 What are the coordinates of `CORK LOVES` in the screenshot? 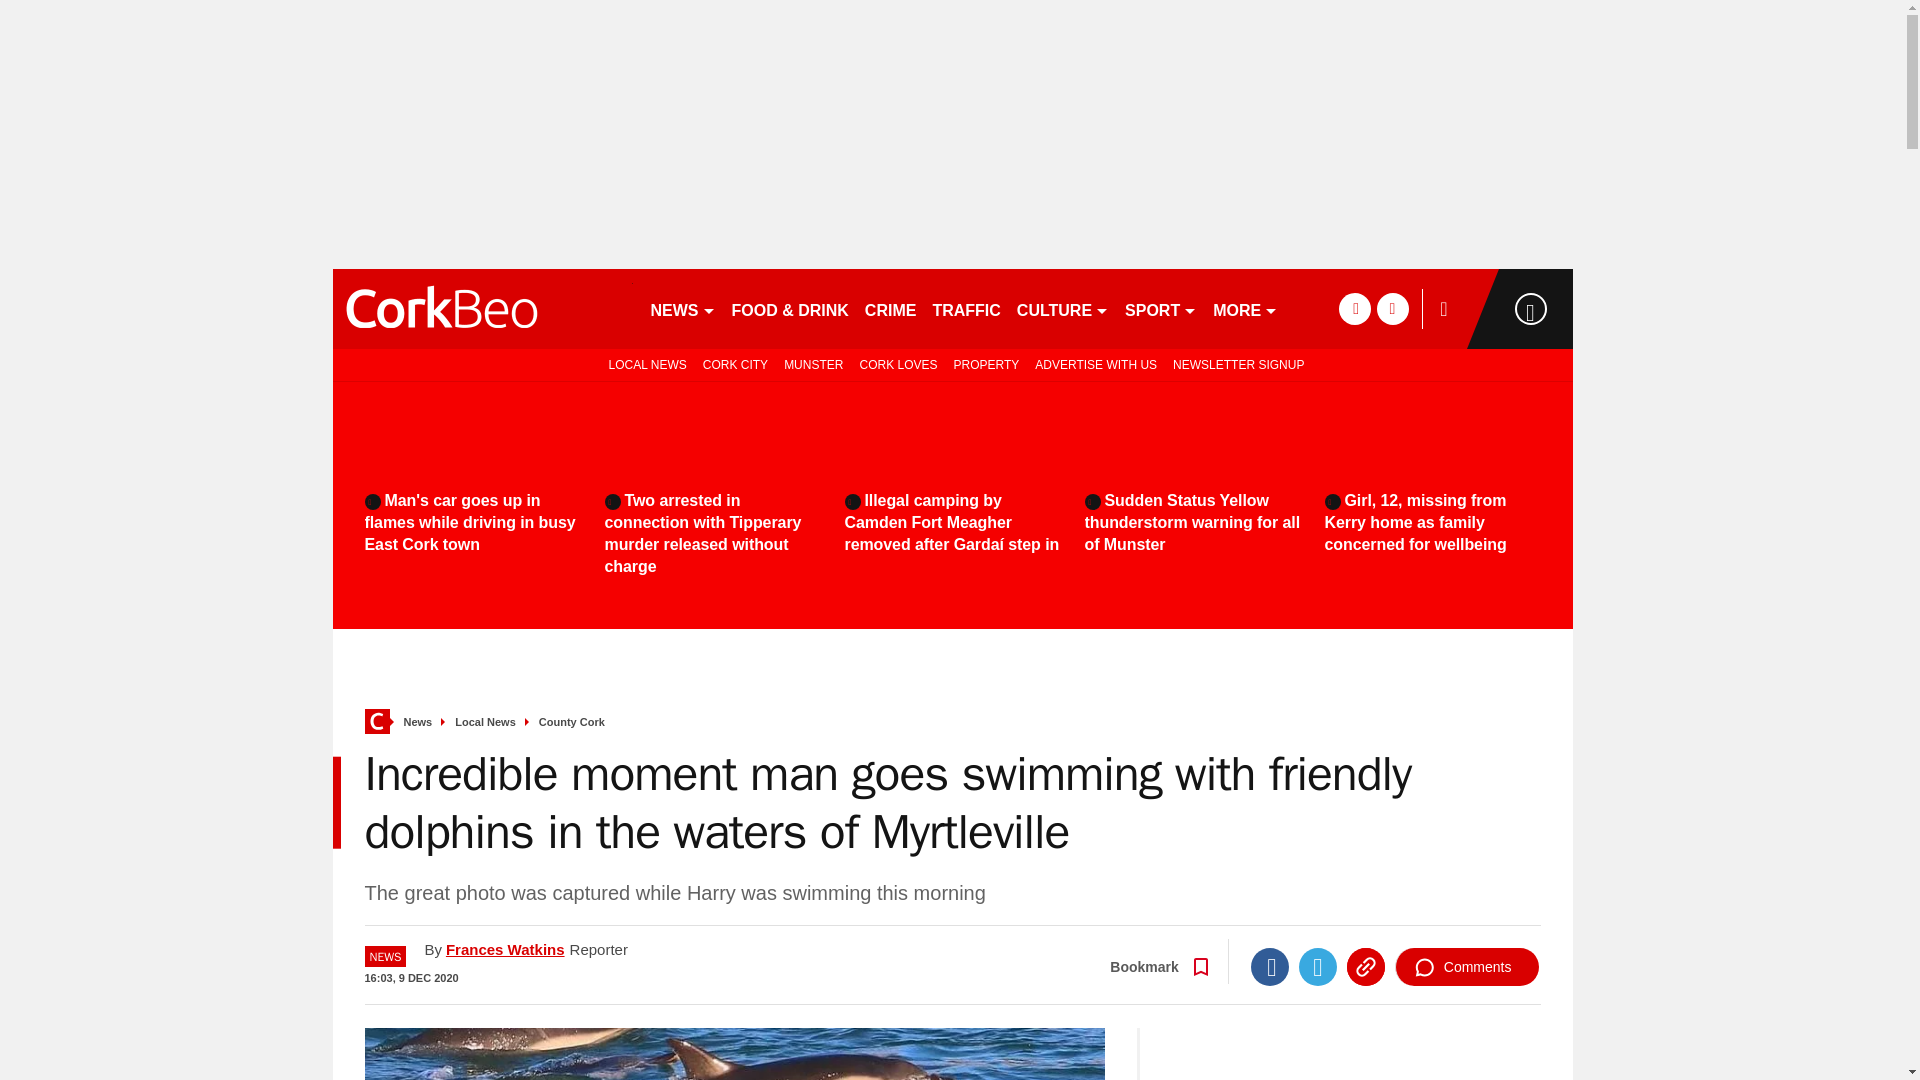 It's located at (897, 364).